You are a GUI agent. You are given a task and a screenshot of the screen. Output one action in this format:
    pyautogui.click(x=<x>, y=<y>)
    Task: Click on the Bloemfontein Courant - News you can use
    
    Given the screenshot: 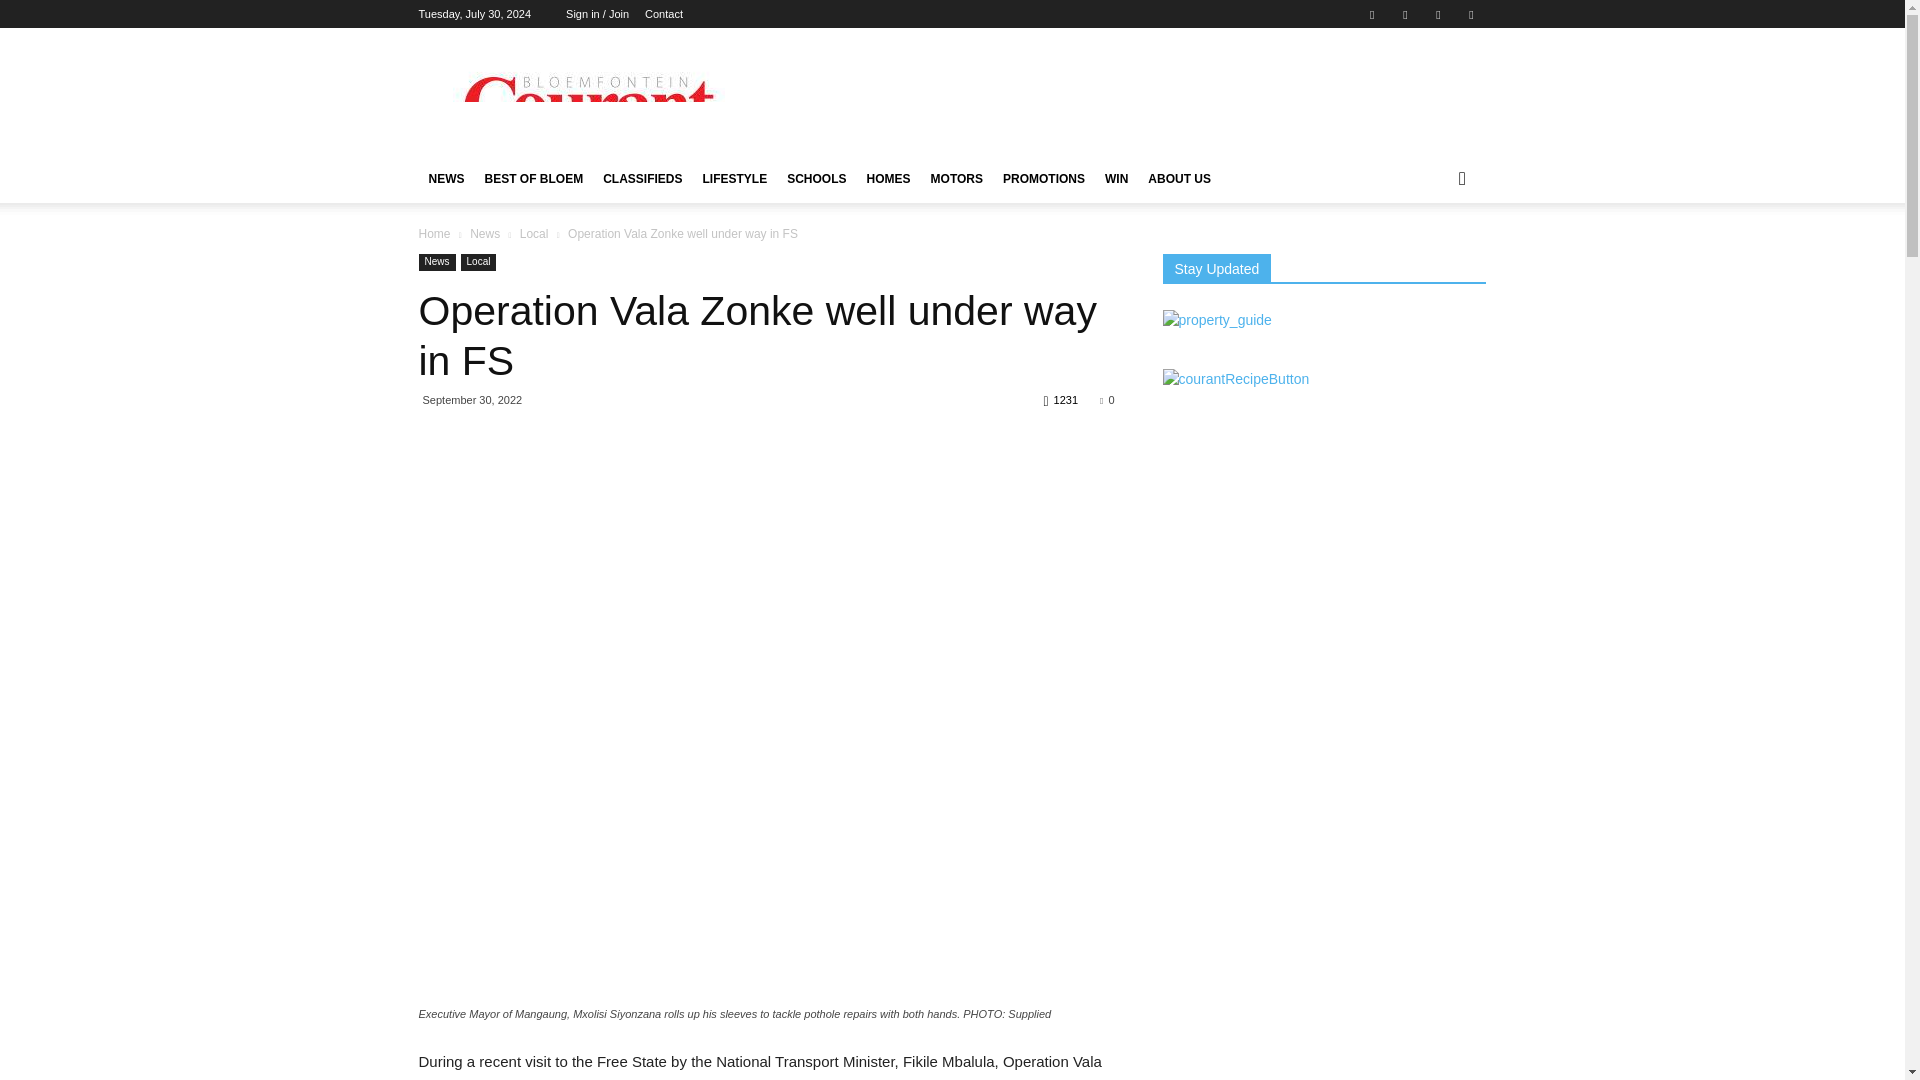 What is the action you would take?
    pyautogui.click(x=587, y=100)
    